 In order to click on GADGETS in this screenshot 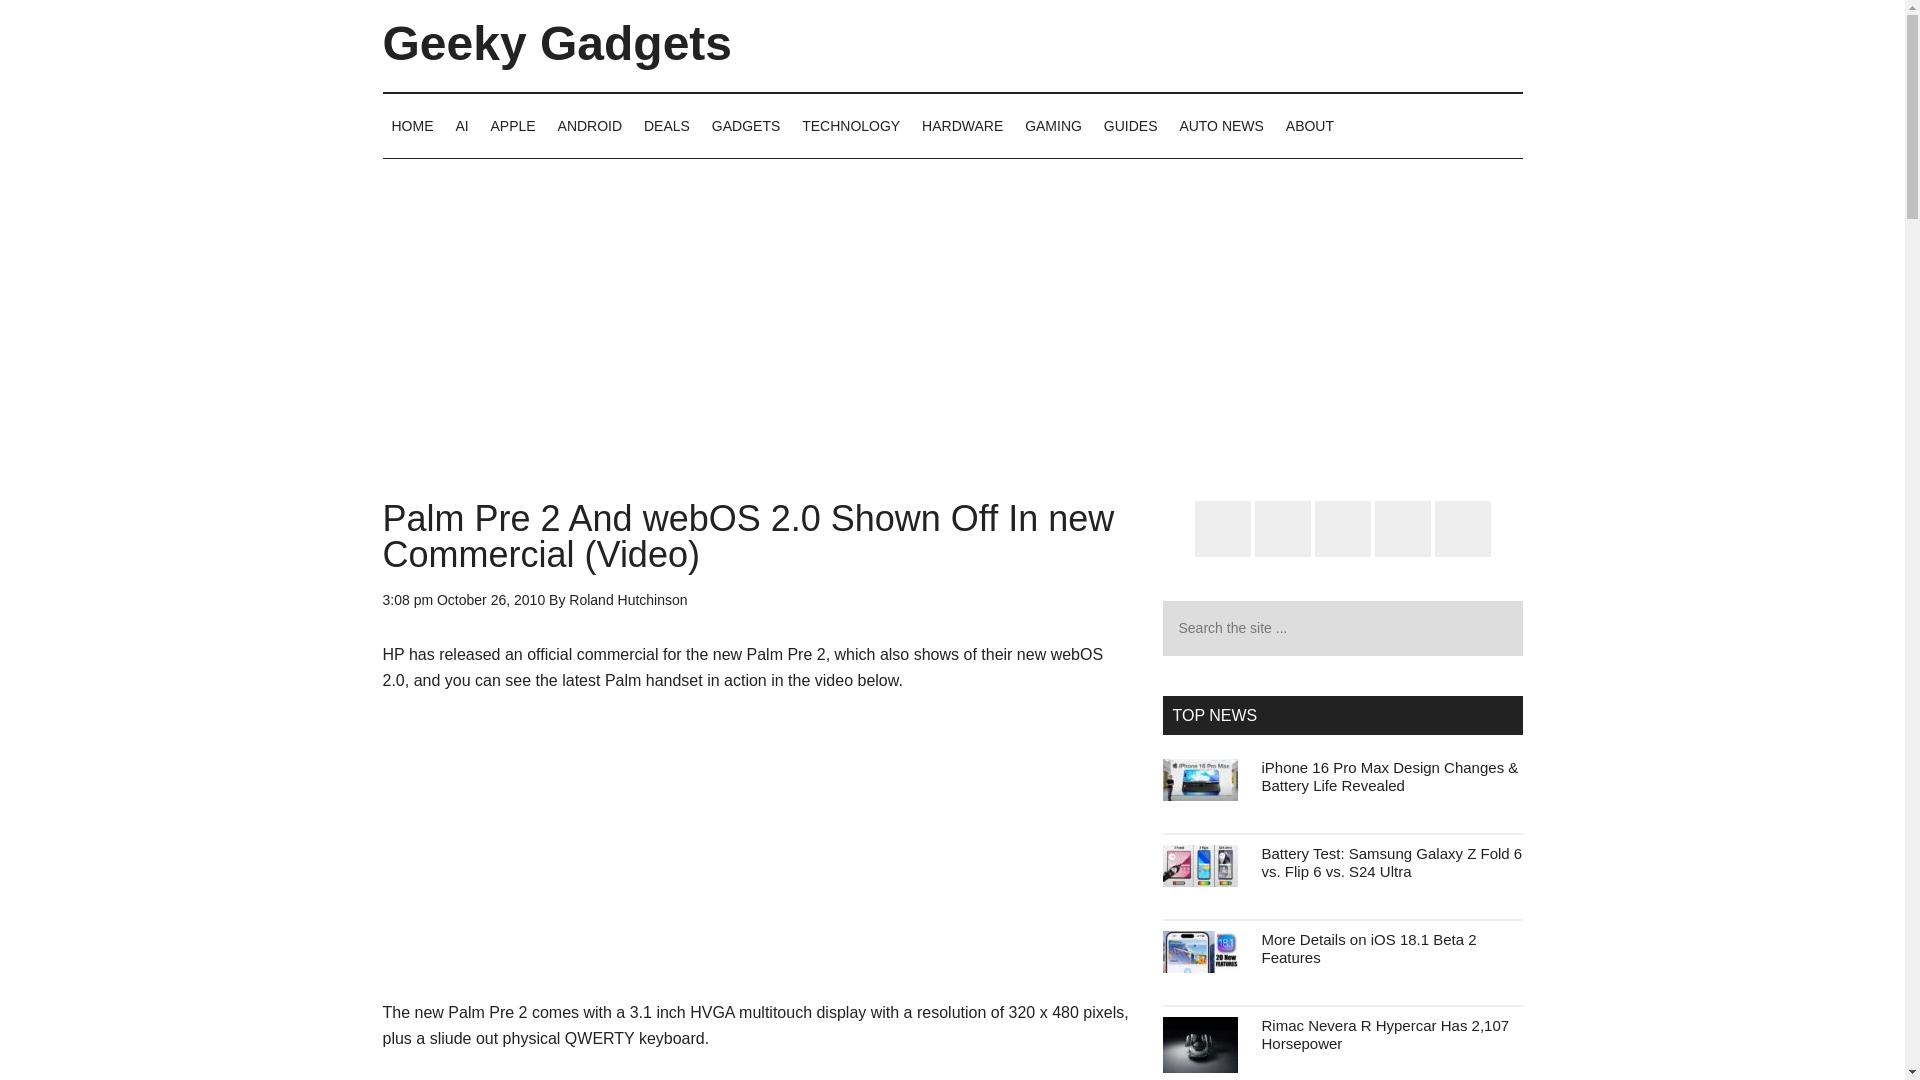, I will do `click(746, 125)`.